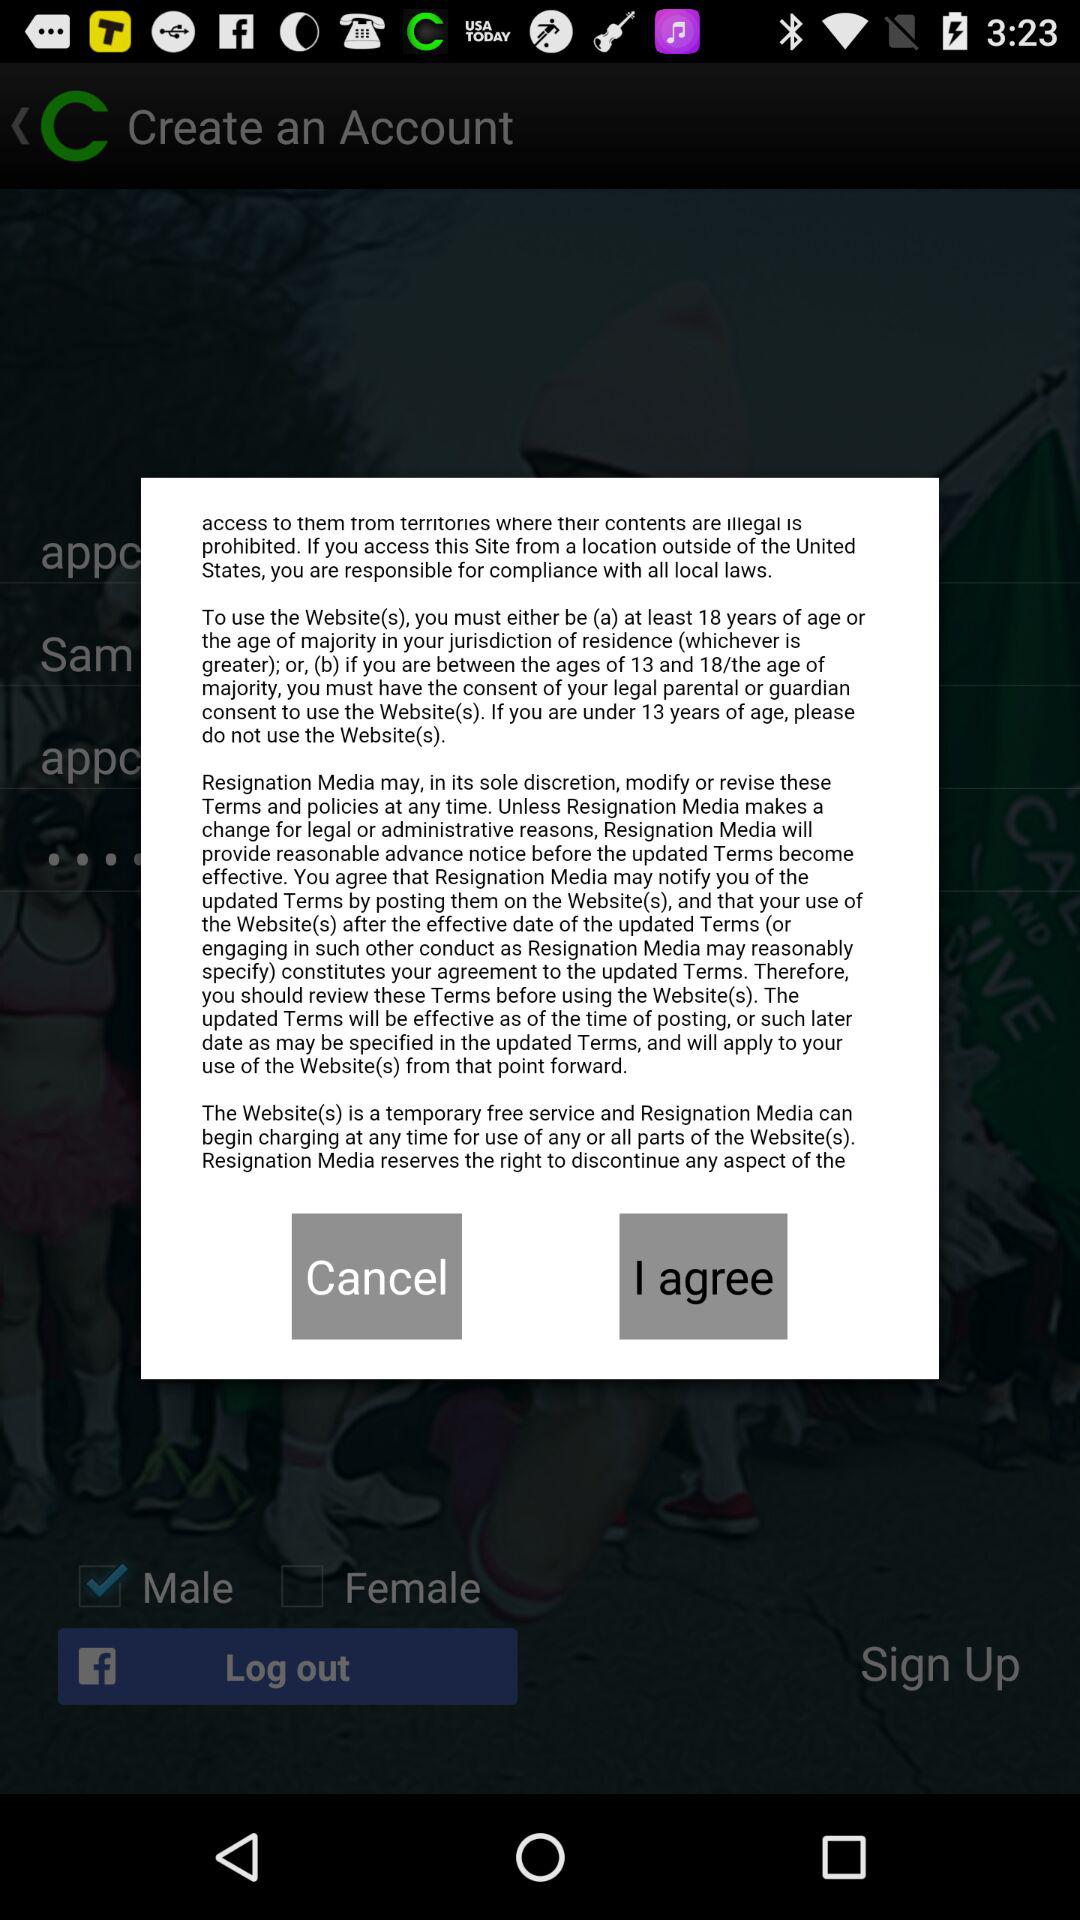  I want to click on eula agreement, so click(540, 845).